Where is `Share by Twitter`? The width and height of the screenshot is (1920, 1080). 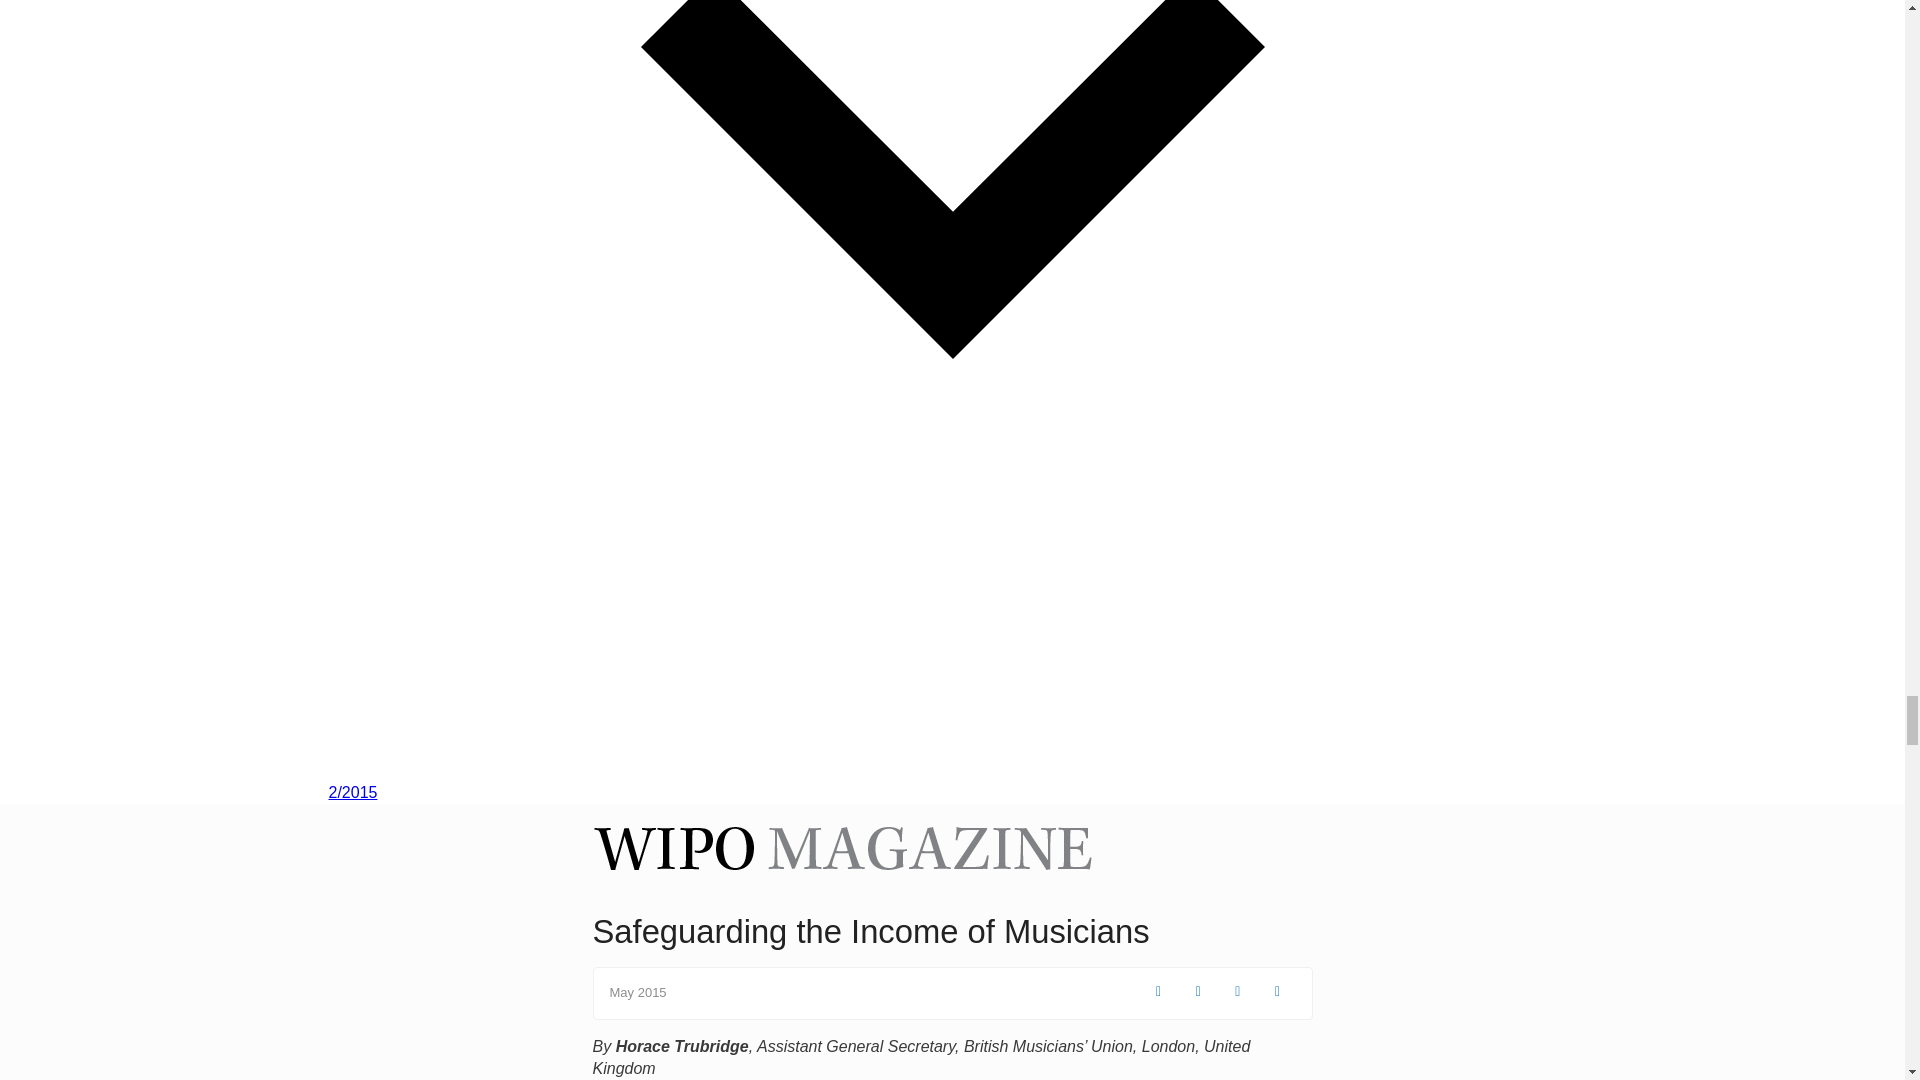
Share by Twitter is located at coordinates (1200, 991).